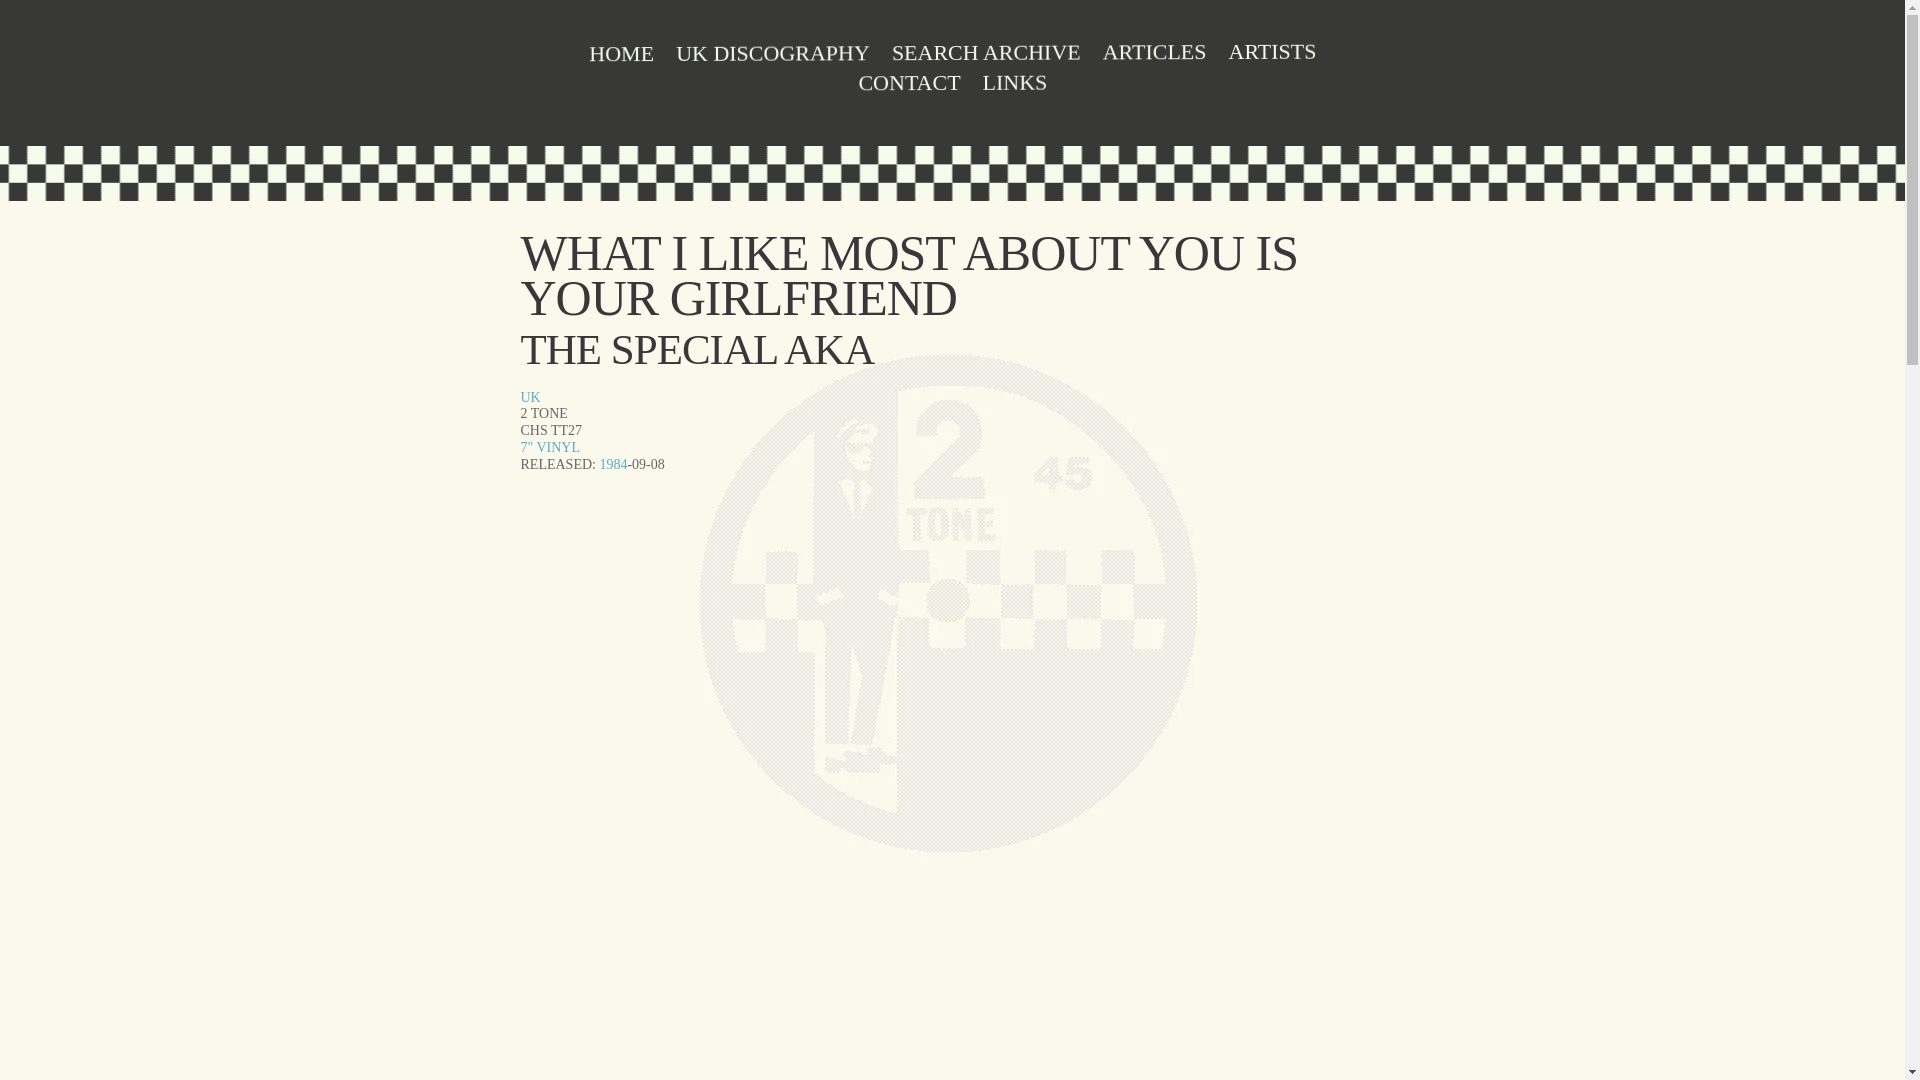 Image resolution: width=1920 pixels, height=1080 pixels. What do you see at coordinates (1154, 56) in the screenshot?
I see `ARTICLES` at bounding box center [1154, 56].